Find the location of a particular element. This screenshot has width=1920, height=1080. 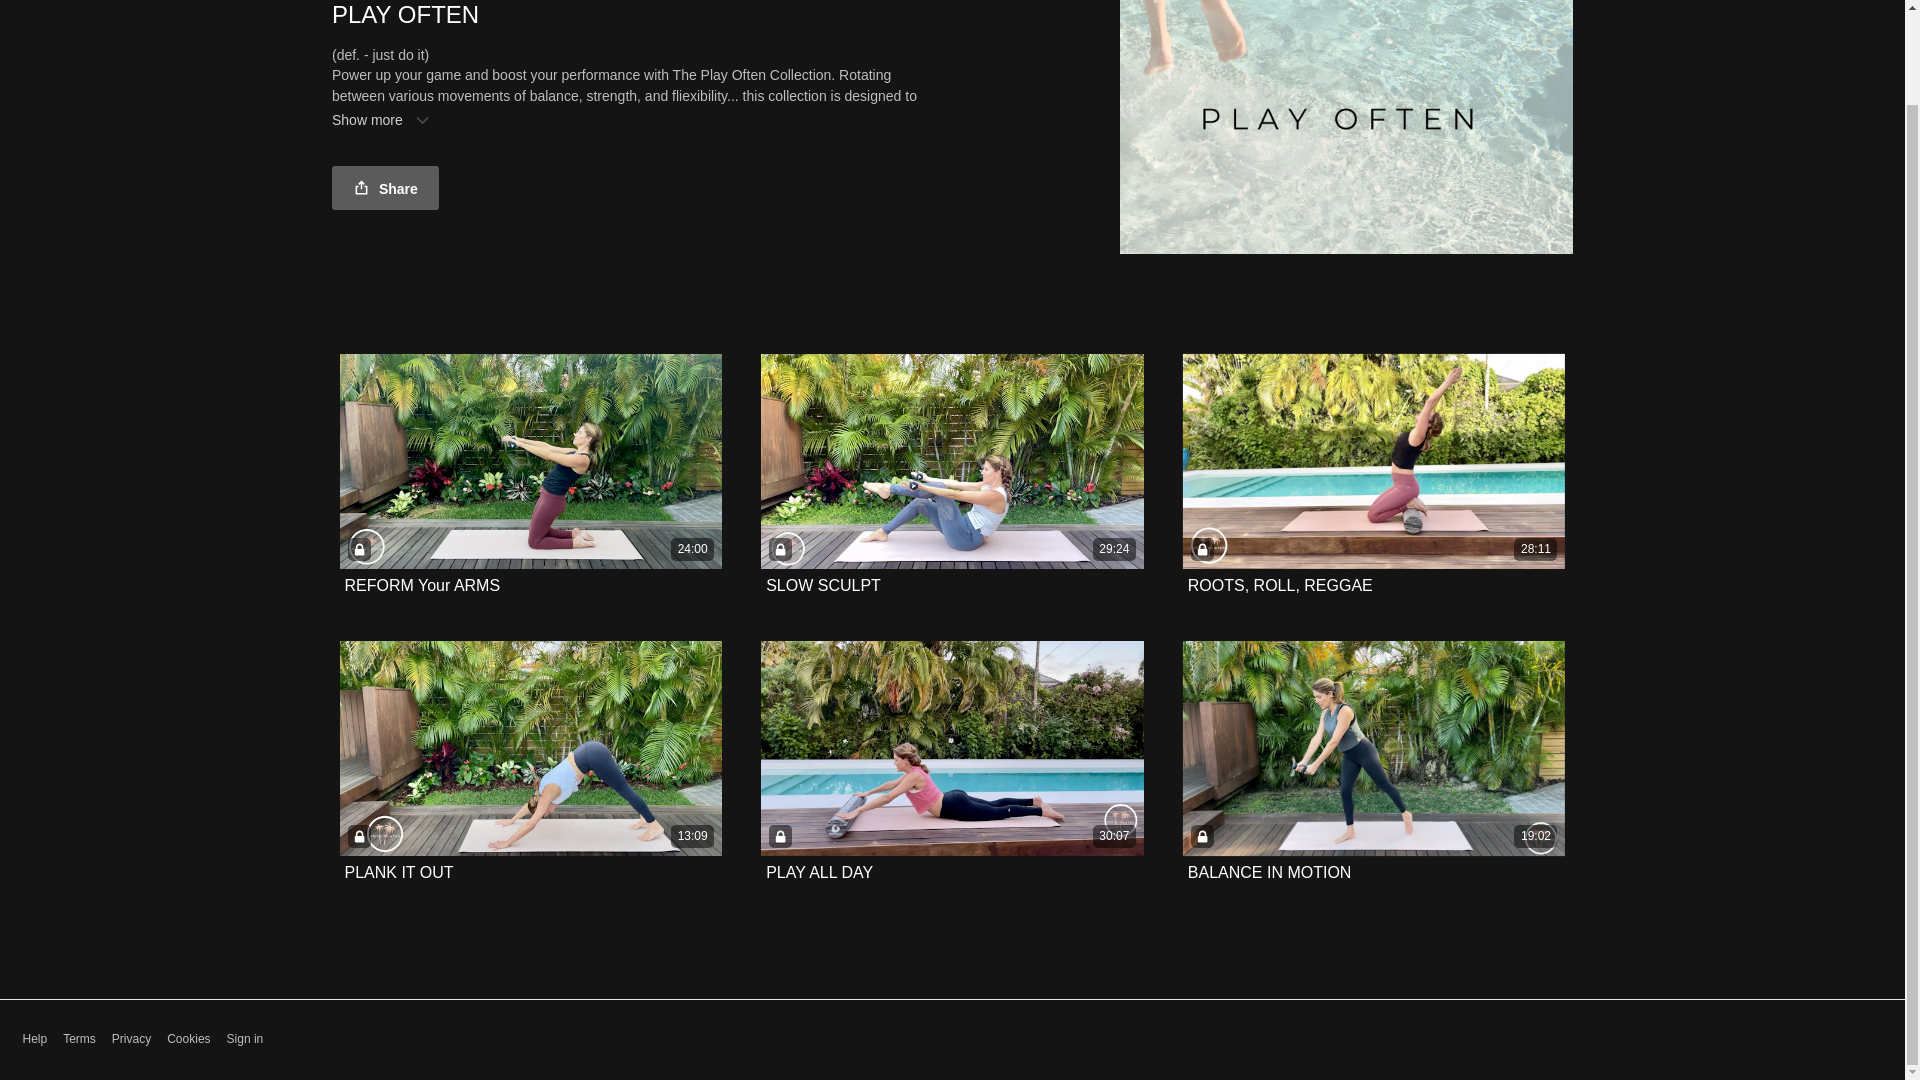

Privacy is located at coordinates (131, 1039).